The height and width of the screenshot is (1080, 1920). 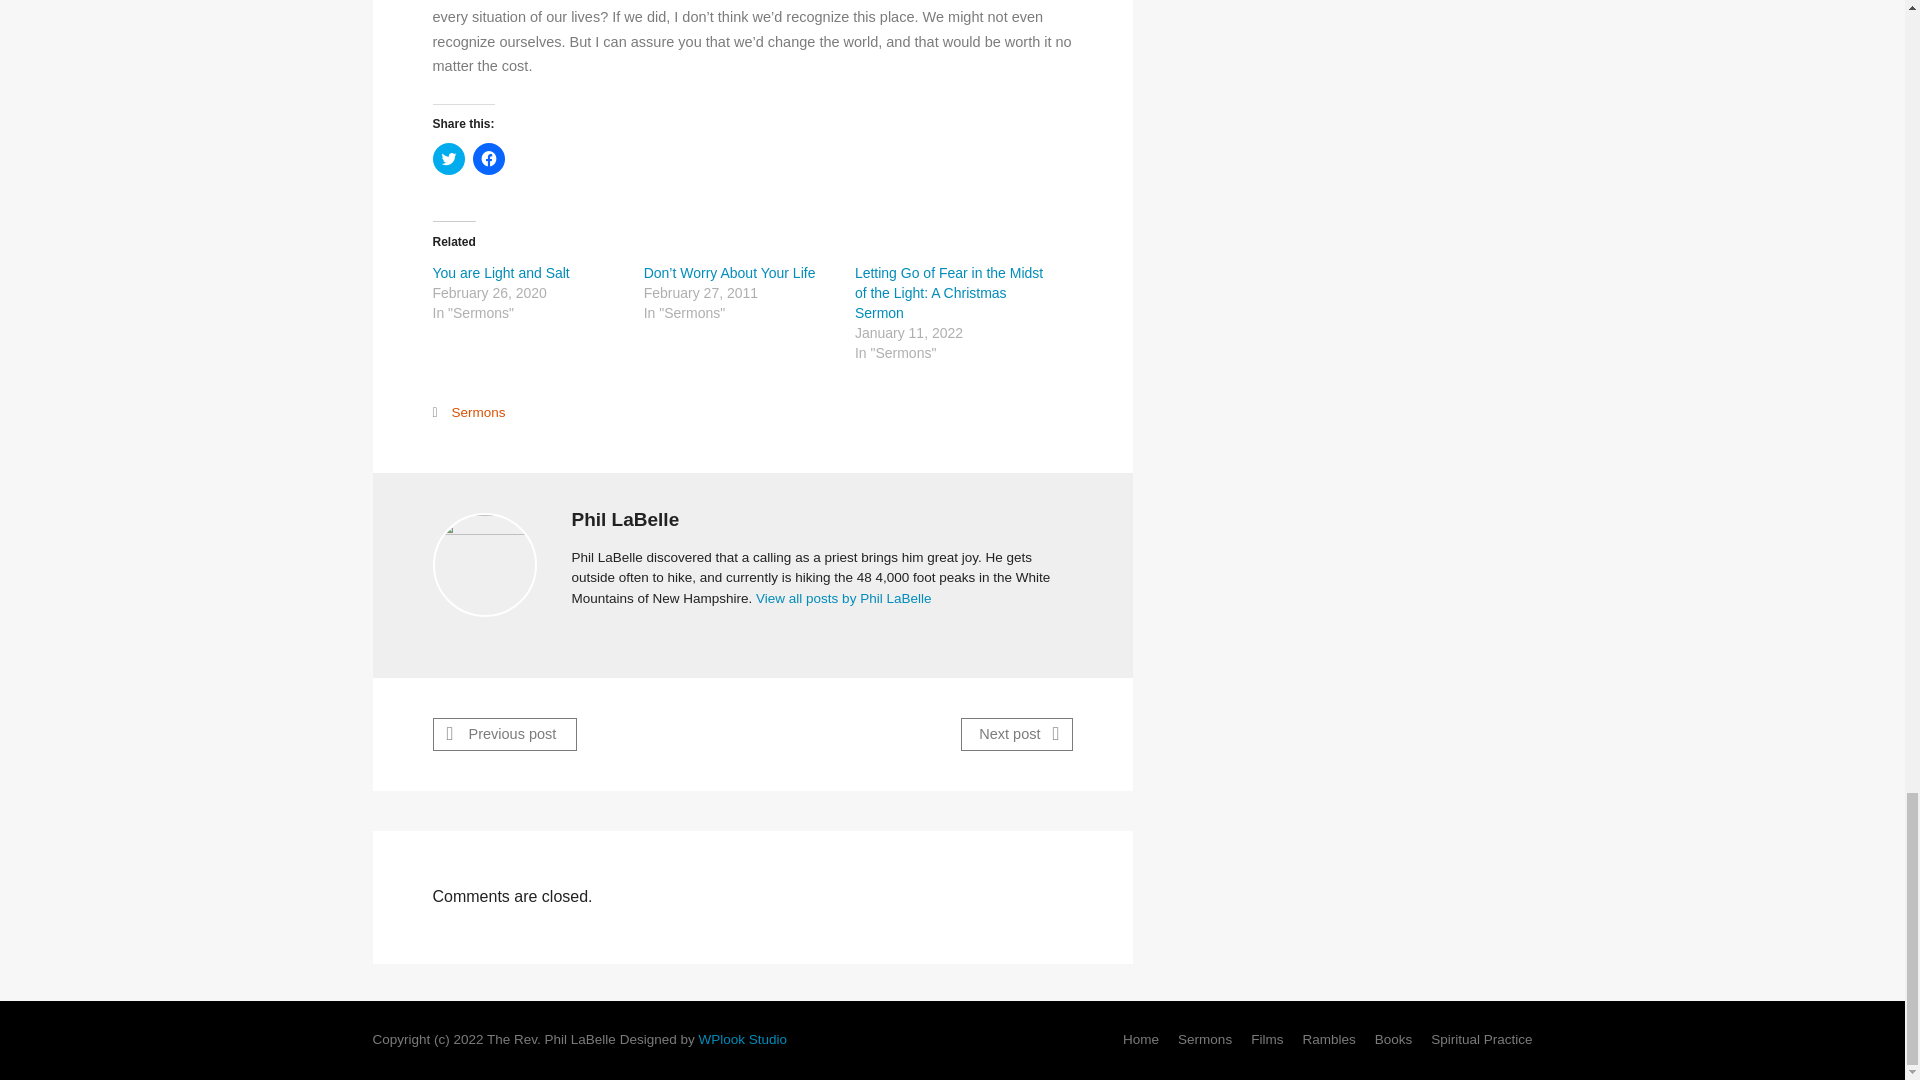 What do you see at coordinates (500, 272) in the screenshot?
I see `You are Light and Salt` at bounding box center [500, 272].